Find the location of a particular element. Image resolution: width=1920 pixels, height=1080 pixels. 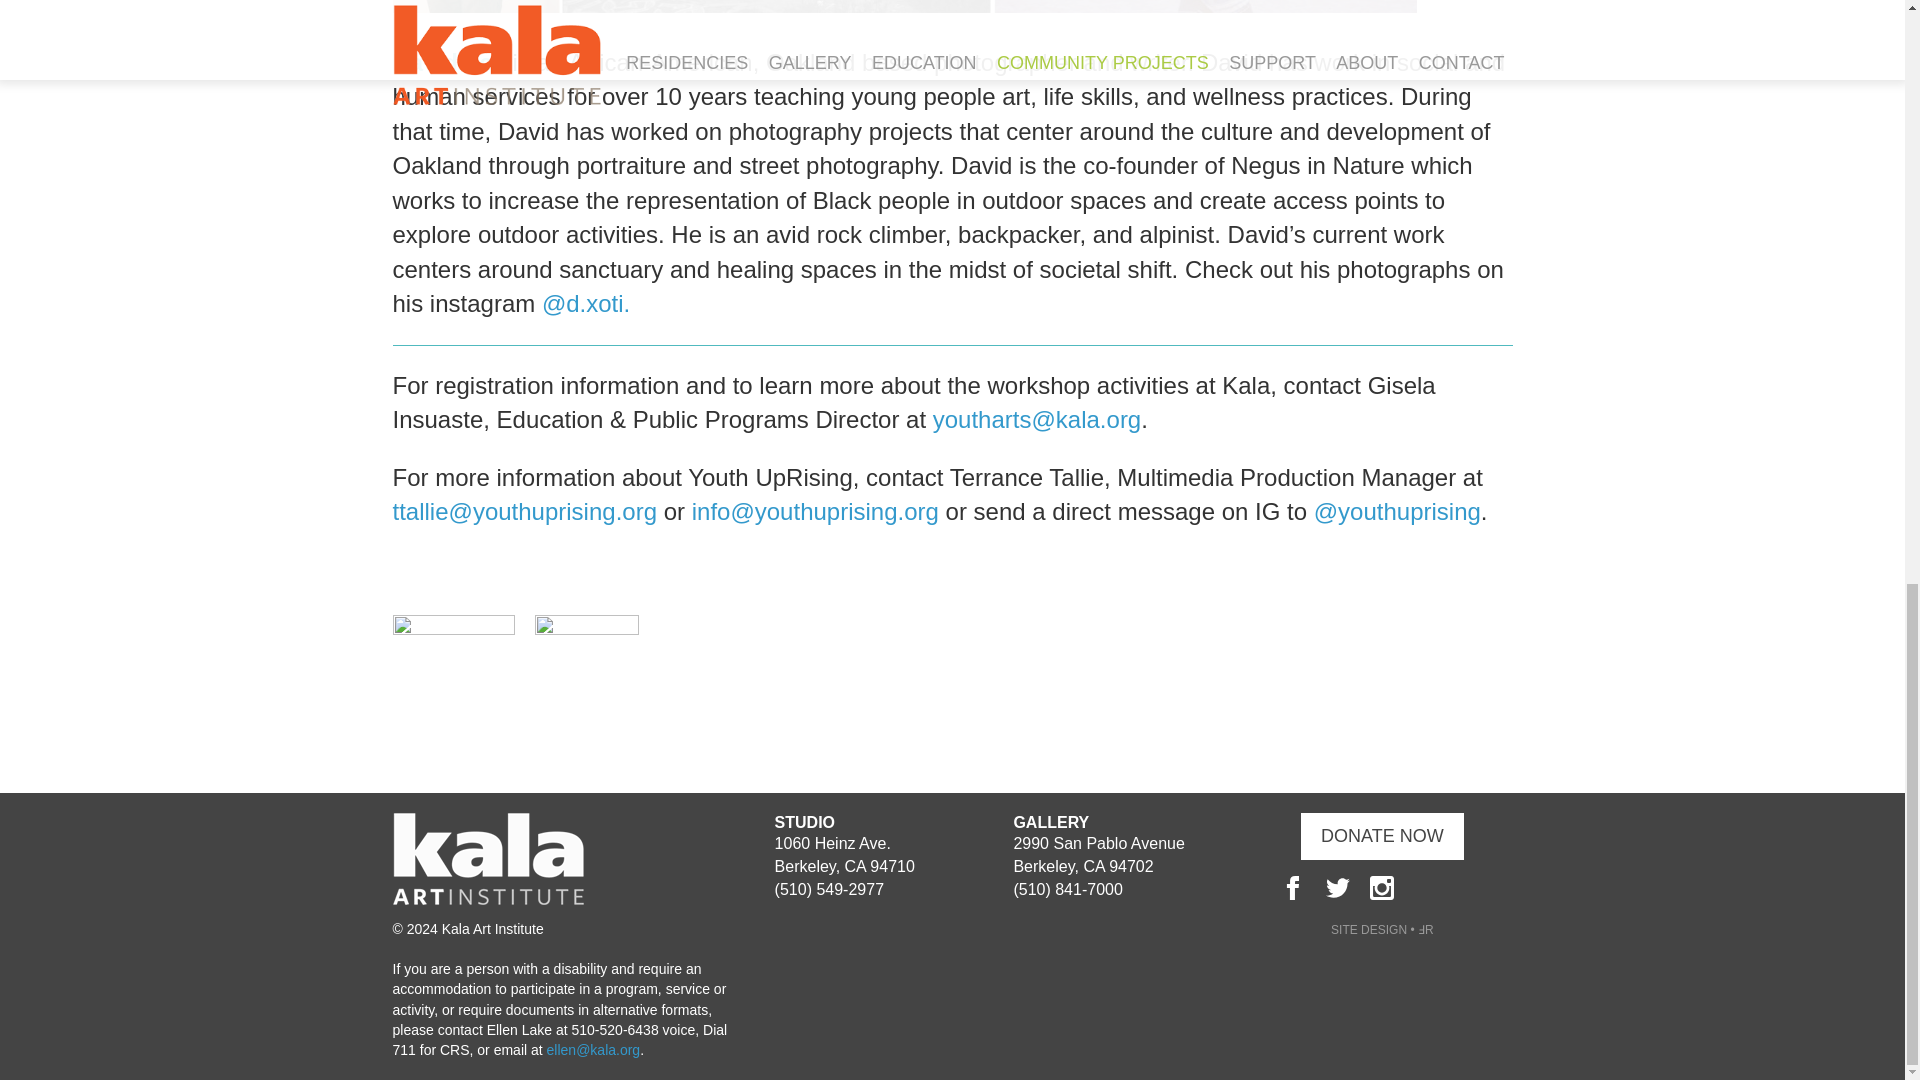

Kala Art Institute is located at coordinates (487, 900).